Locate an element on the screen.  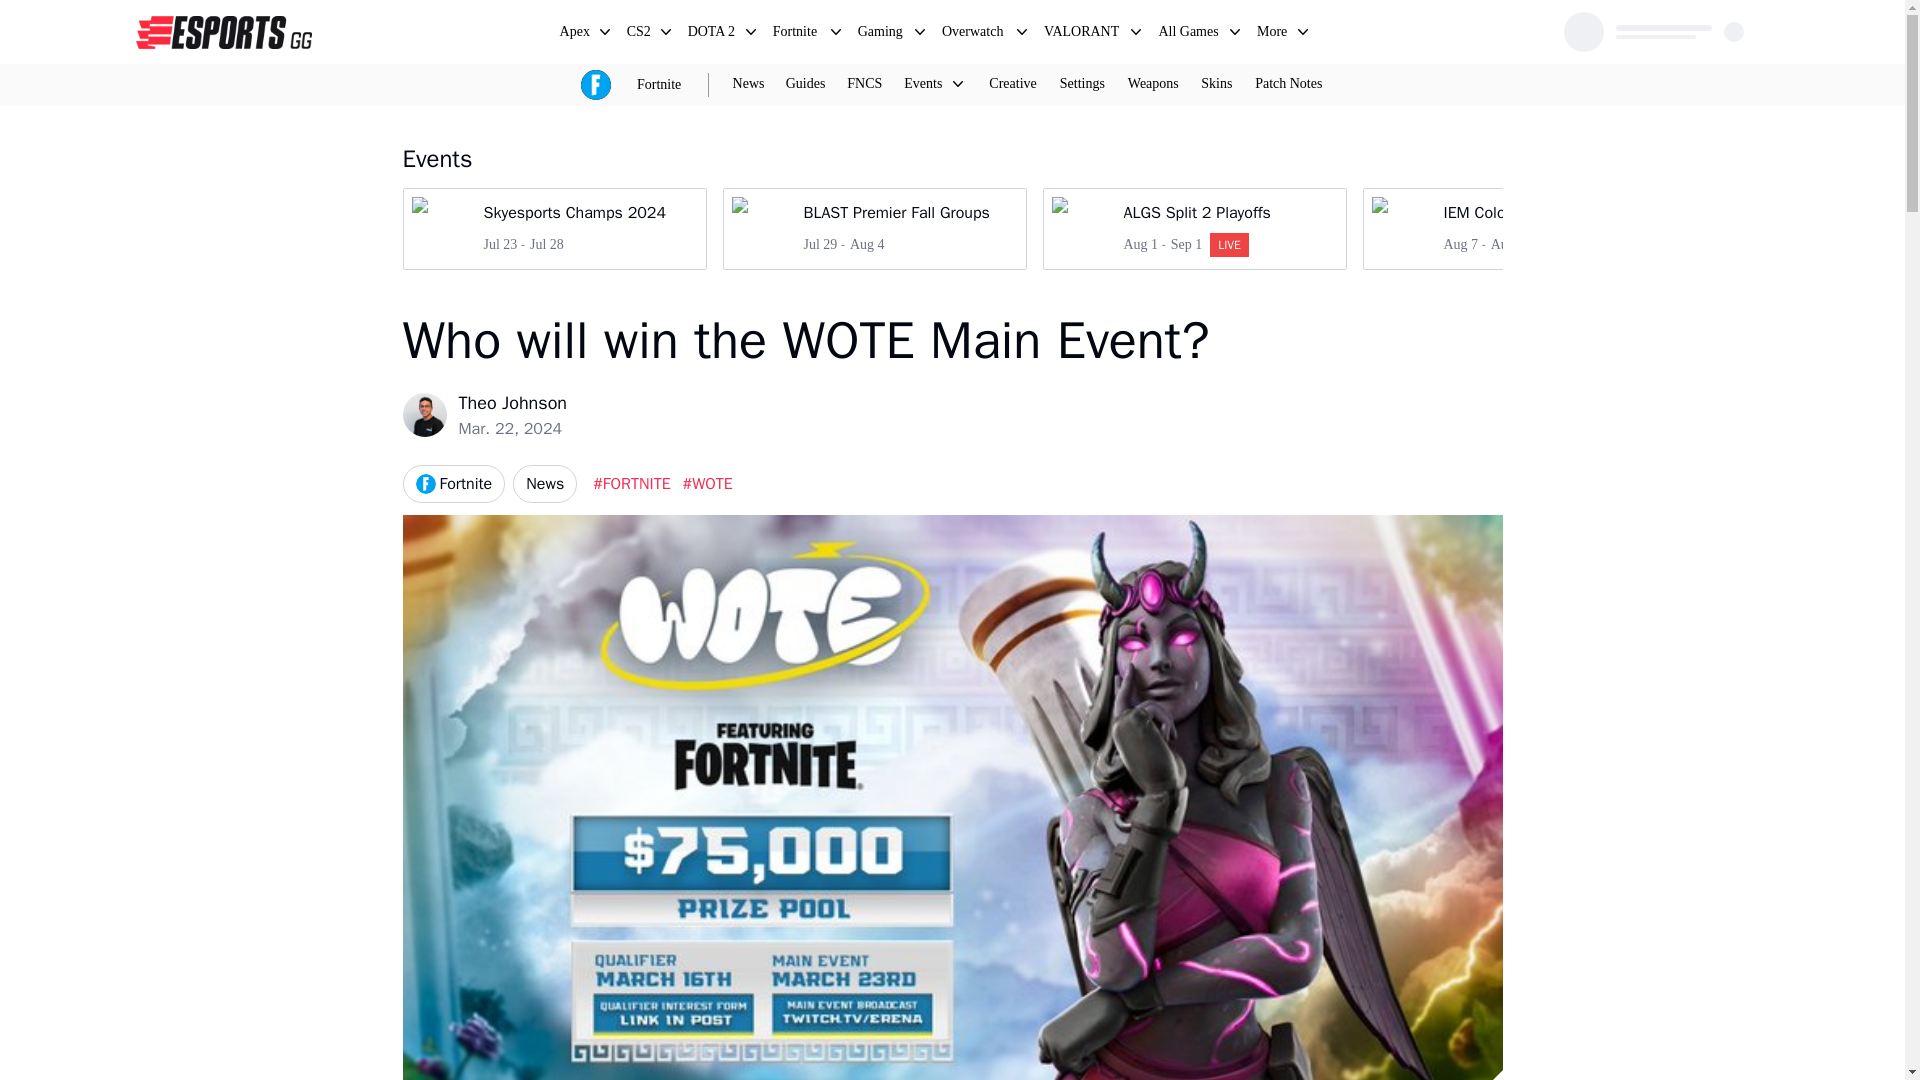
Apex is located at coordinates (640, 34).